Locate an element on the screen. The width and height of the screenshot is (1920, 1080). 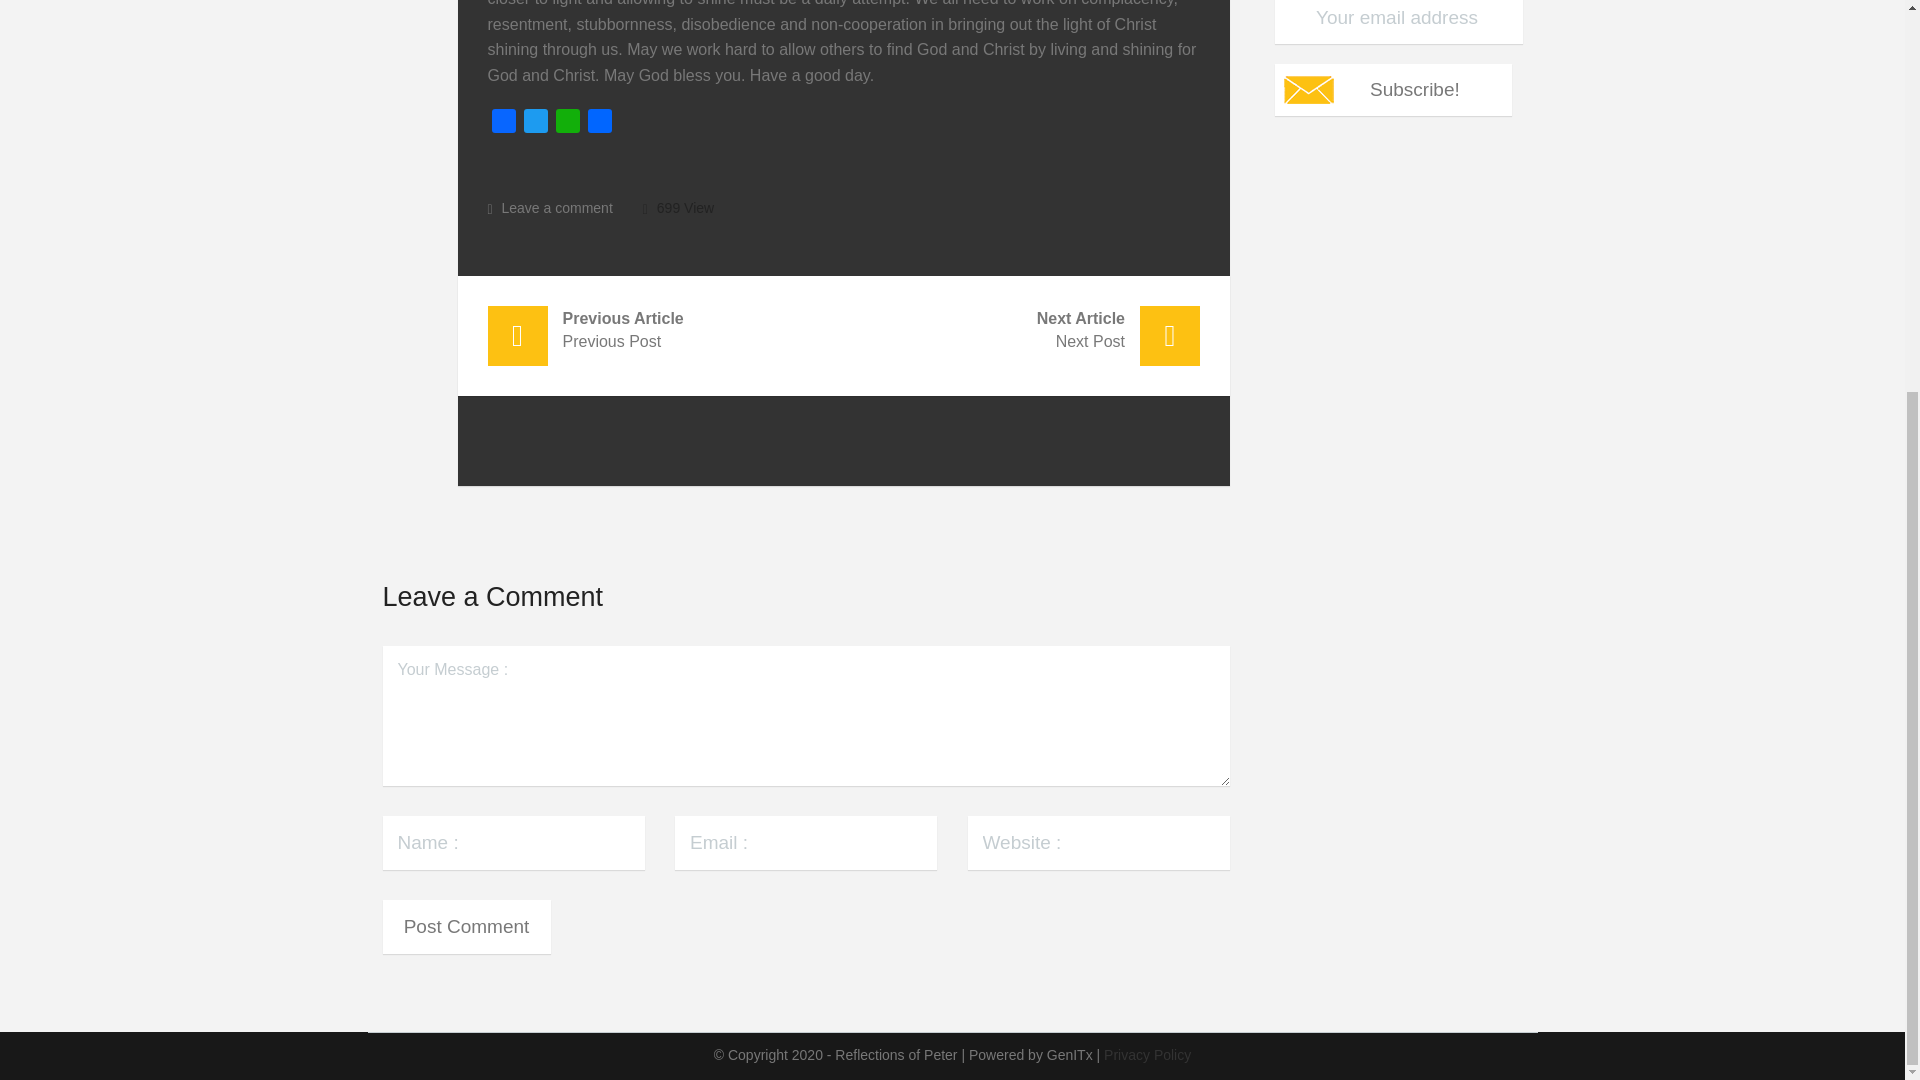
Subscribe!        is located at coordinates (1393, 89).